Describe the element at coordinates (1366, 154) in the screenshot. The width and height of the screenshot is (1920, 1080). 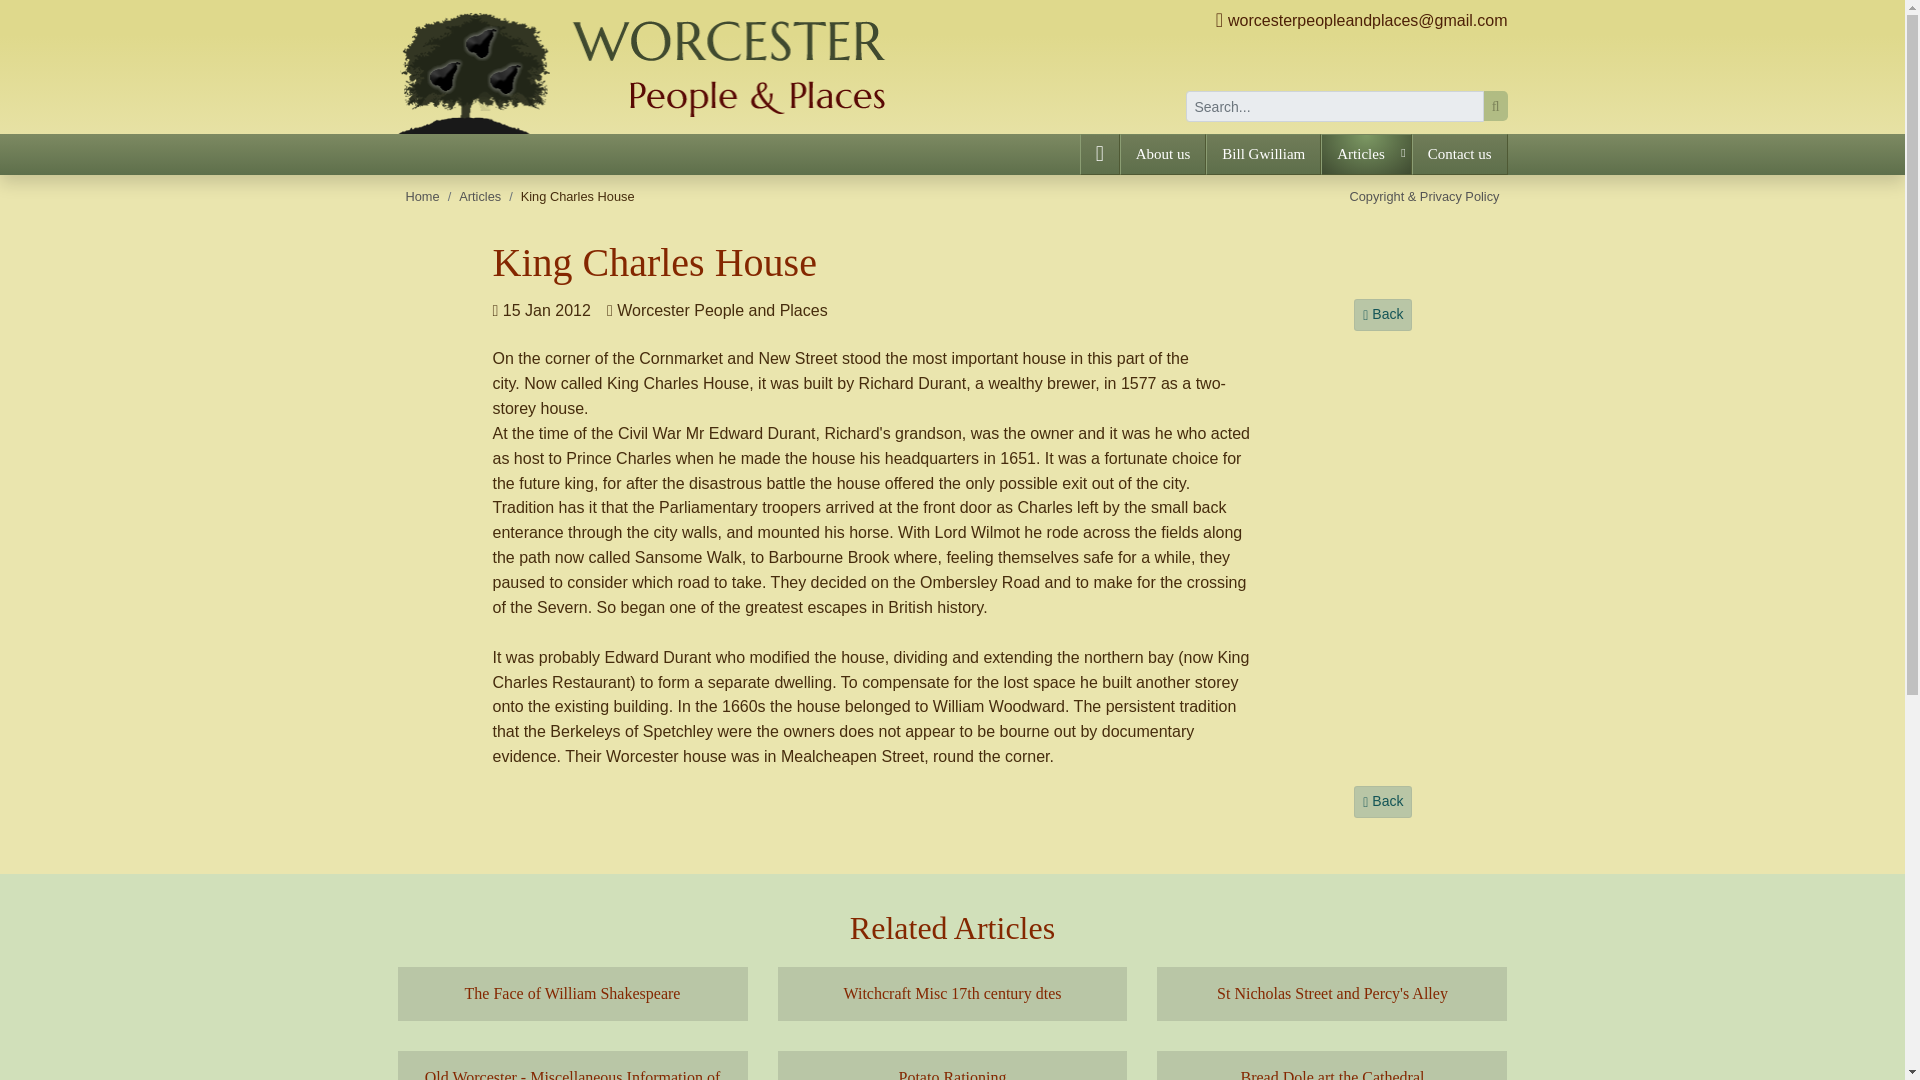
I see `Articles` at that location.